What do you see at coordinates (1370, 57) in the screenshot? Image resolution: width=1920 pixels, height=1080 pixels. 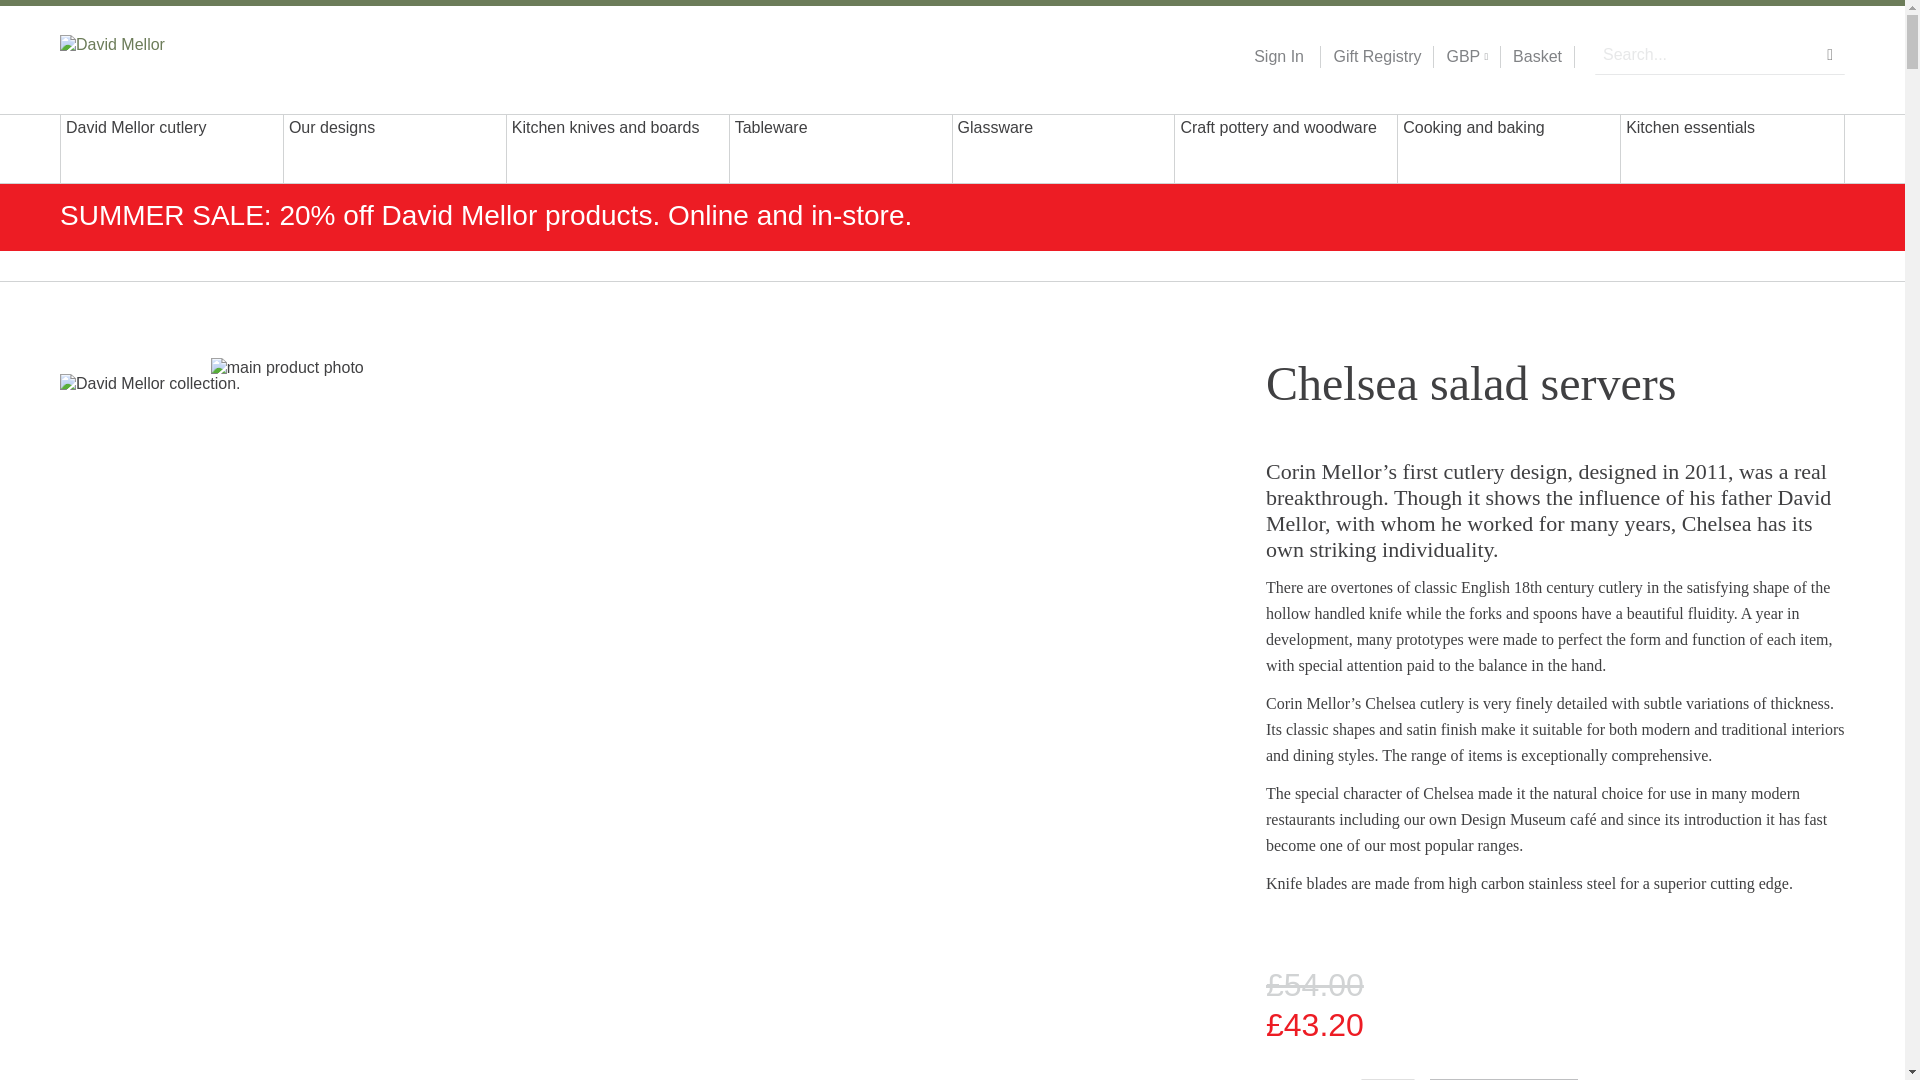 I see `Gift Registry` at bounding box center [1370, 57].